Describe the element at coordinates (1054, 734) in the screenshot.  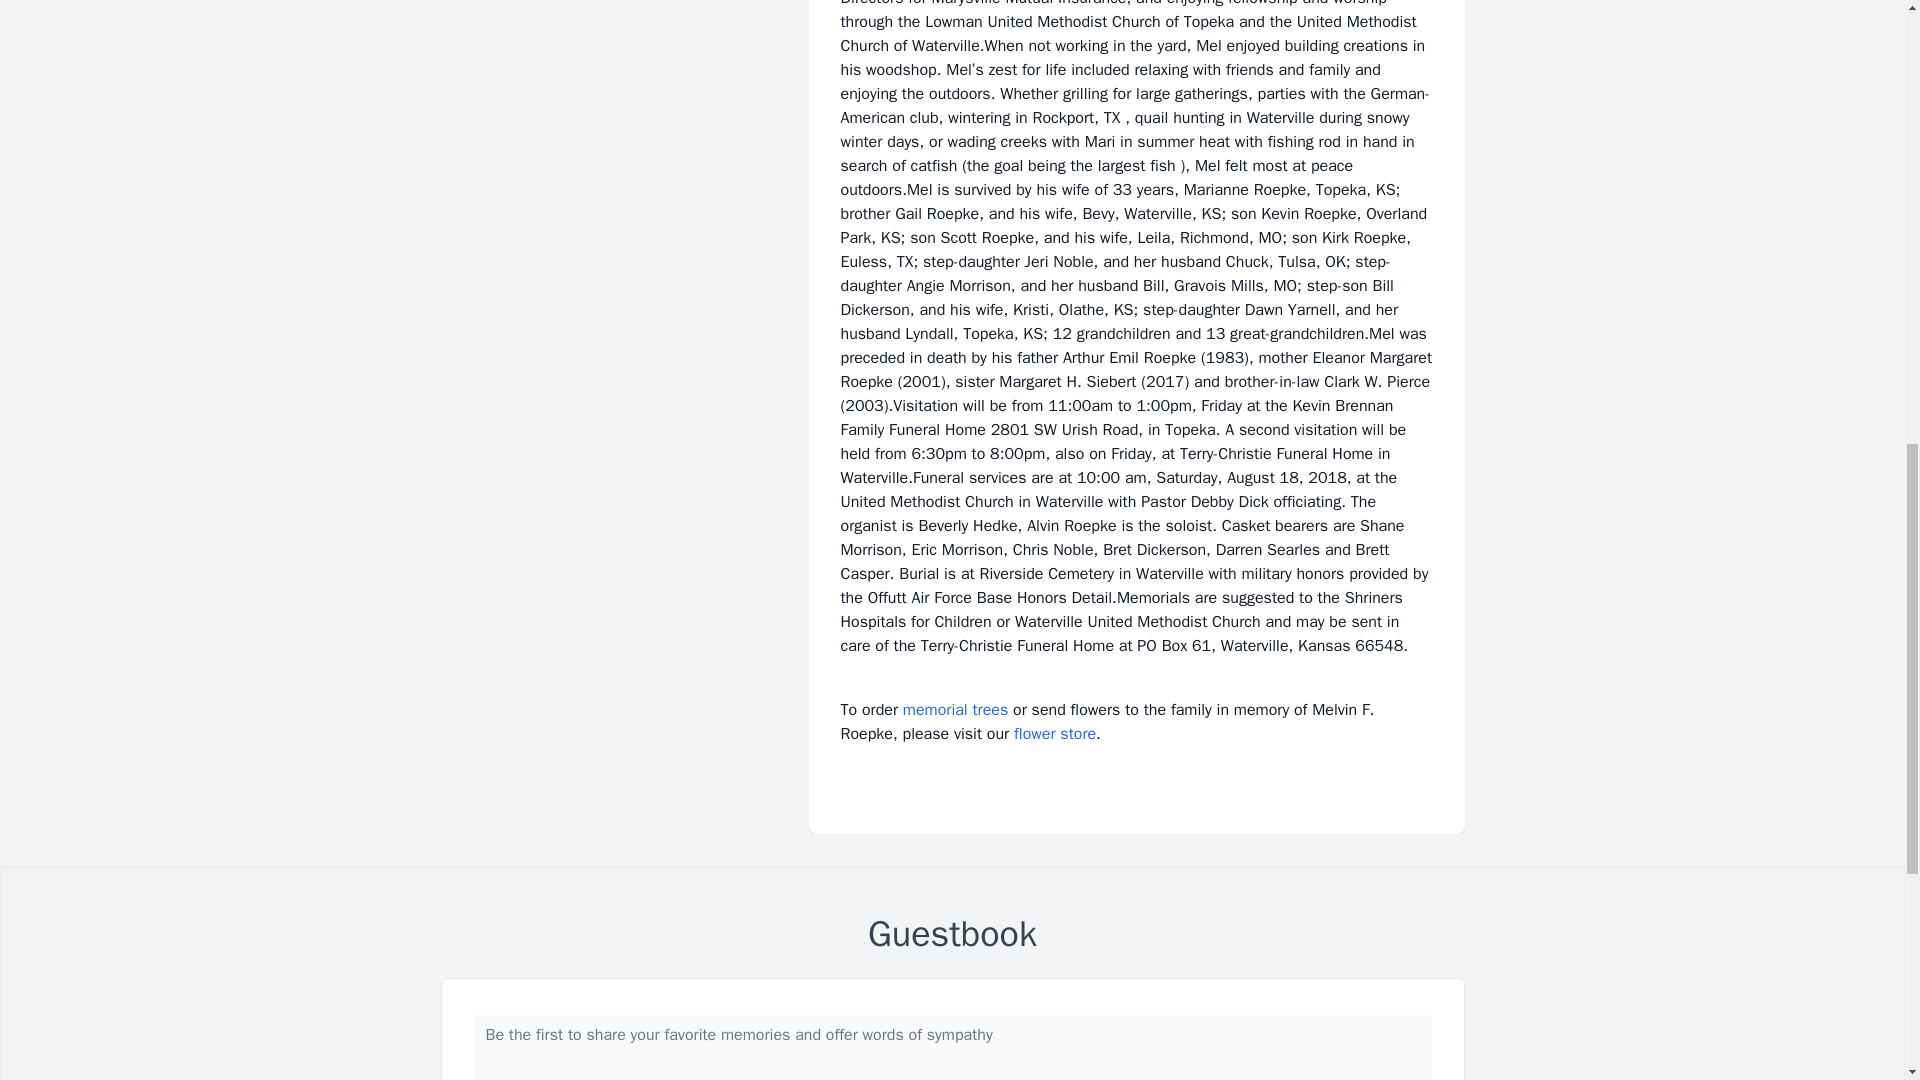
I see `flower store` at that location.